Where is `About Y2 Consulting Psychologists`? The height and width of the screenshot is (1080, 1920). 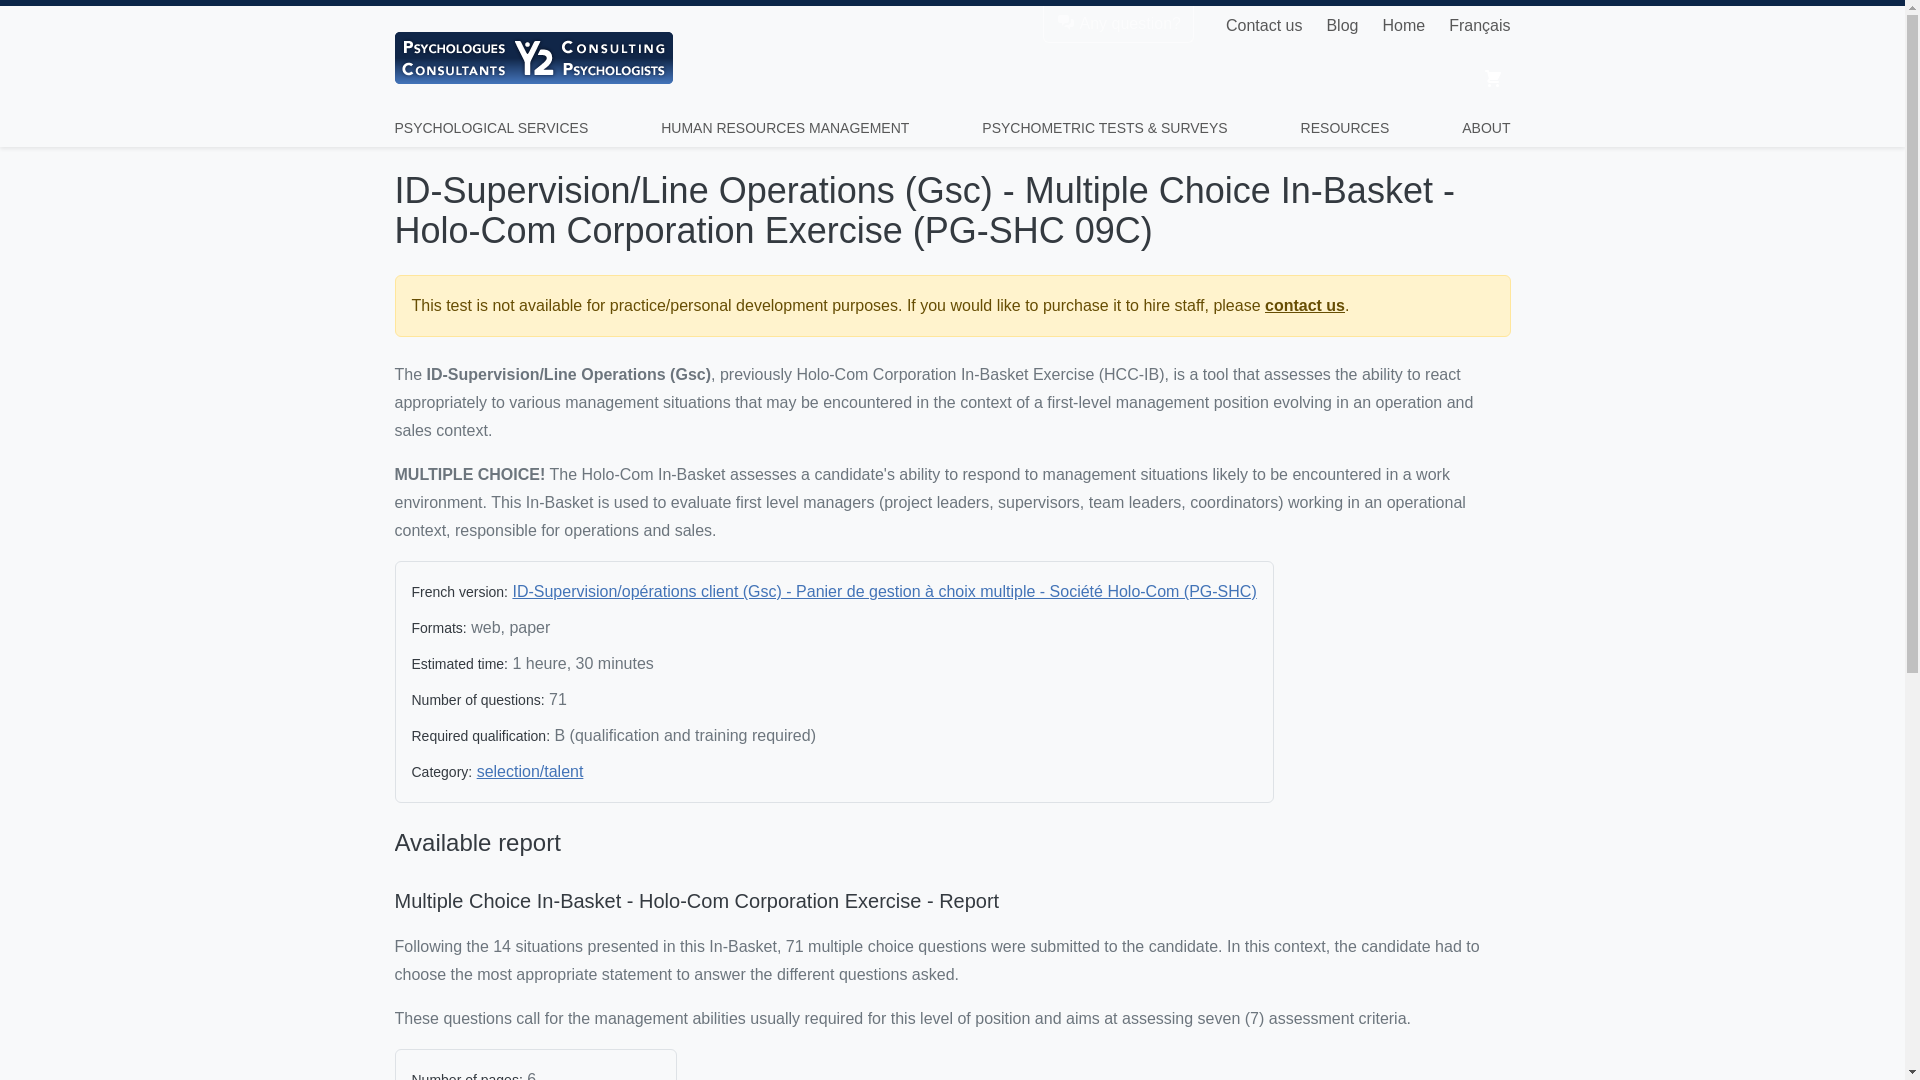
About Y2 Consulting Psychologists is located at coordinates (1485, 128).